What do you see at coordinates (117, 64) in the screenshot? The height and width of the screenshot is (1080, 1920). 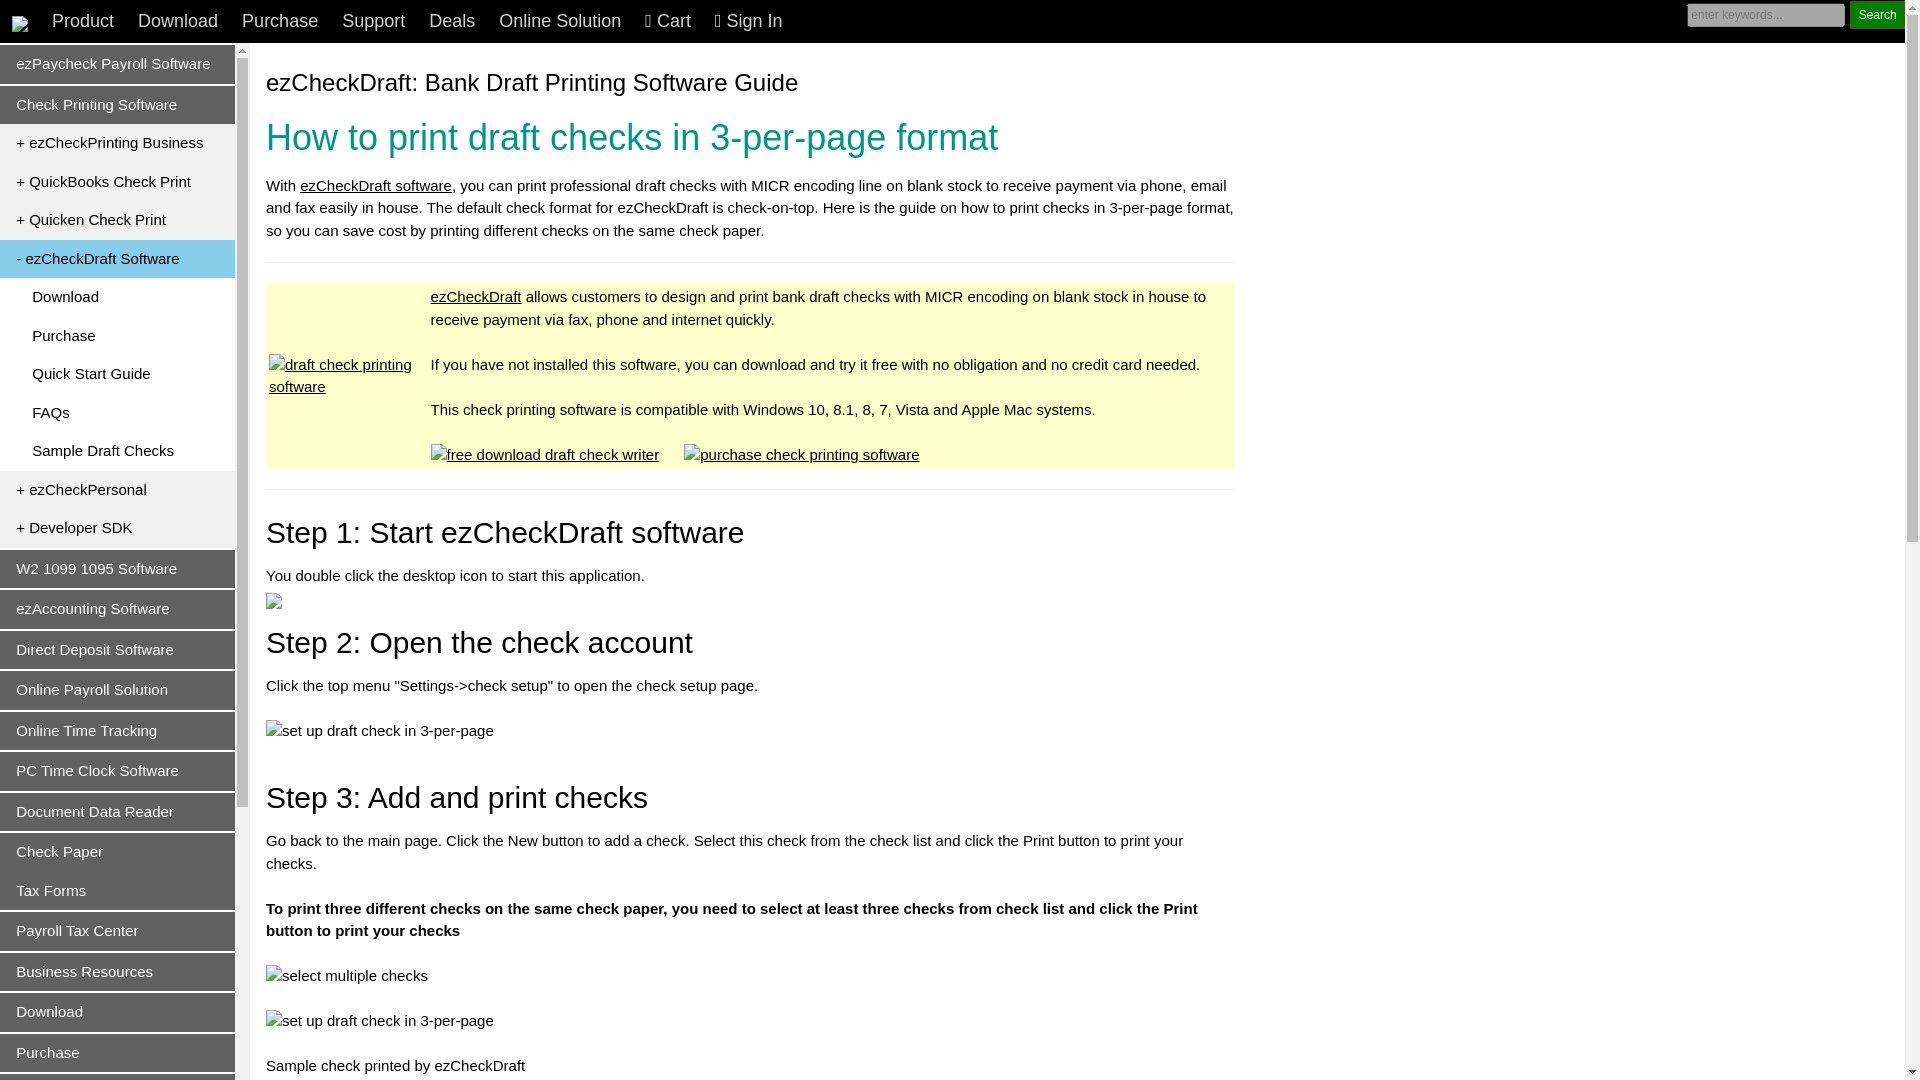 I see `payroll software` at bounding box center [117, 64].